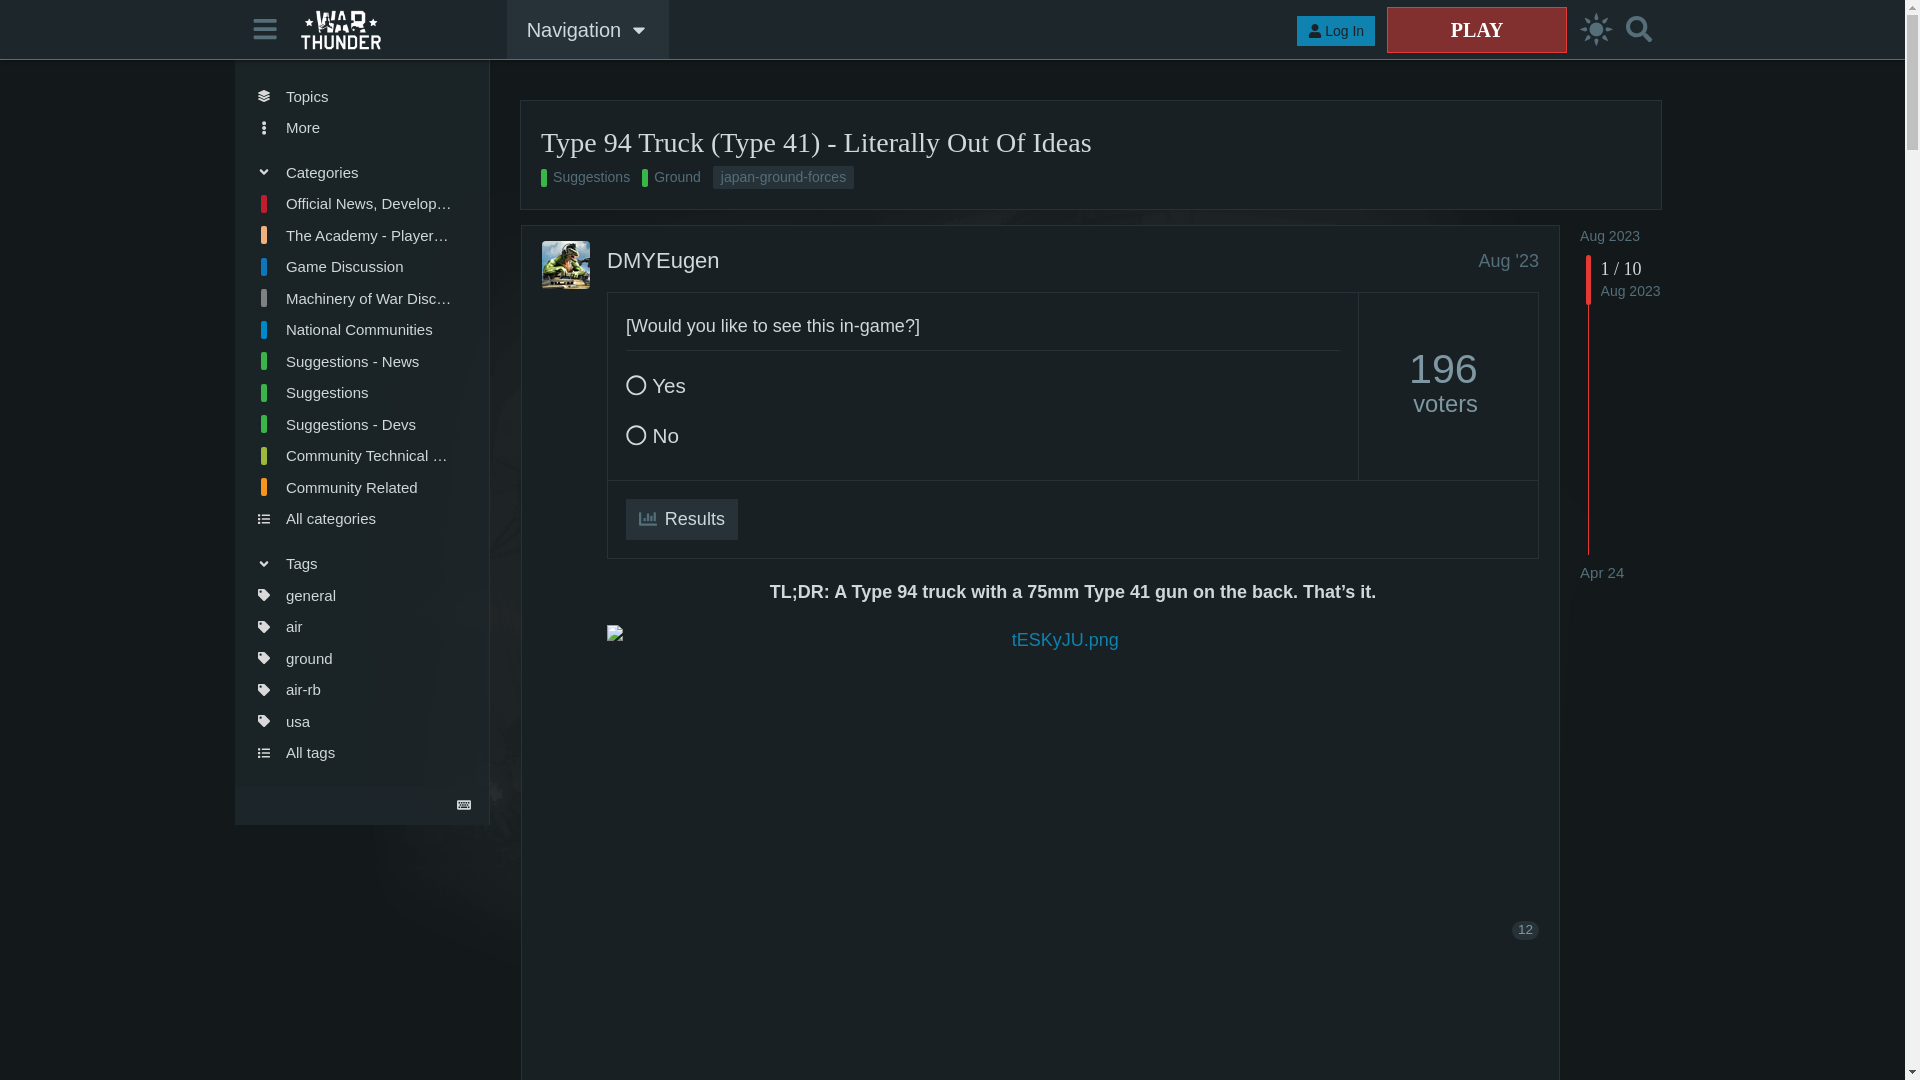 This screenshot has width=1920, height=1080. Describe the element at coordinates (585, 178) in the screenshot. I see `Suggestions` at that location.